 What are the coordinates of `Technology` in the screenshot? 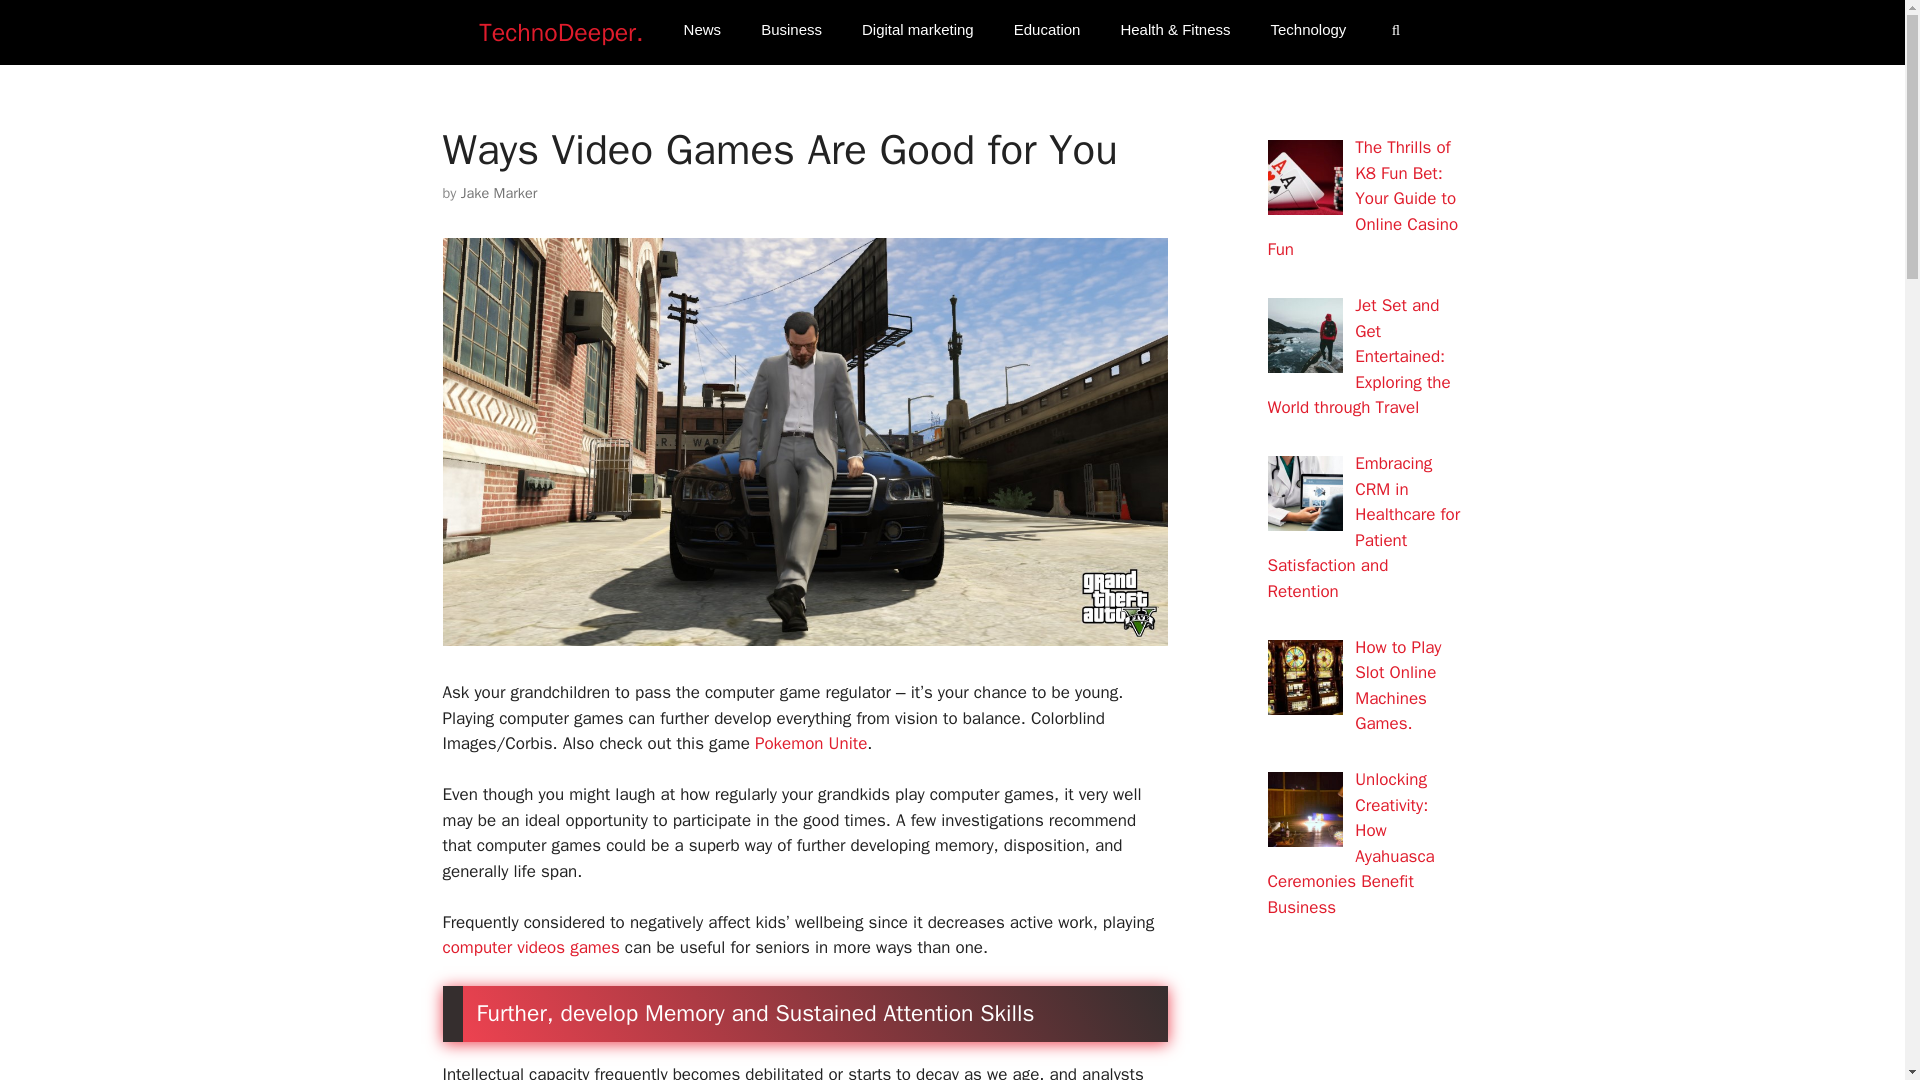 It's located at (1307, 30).